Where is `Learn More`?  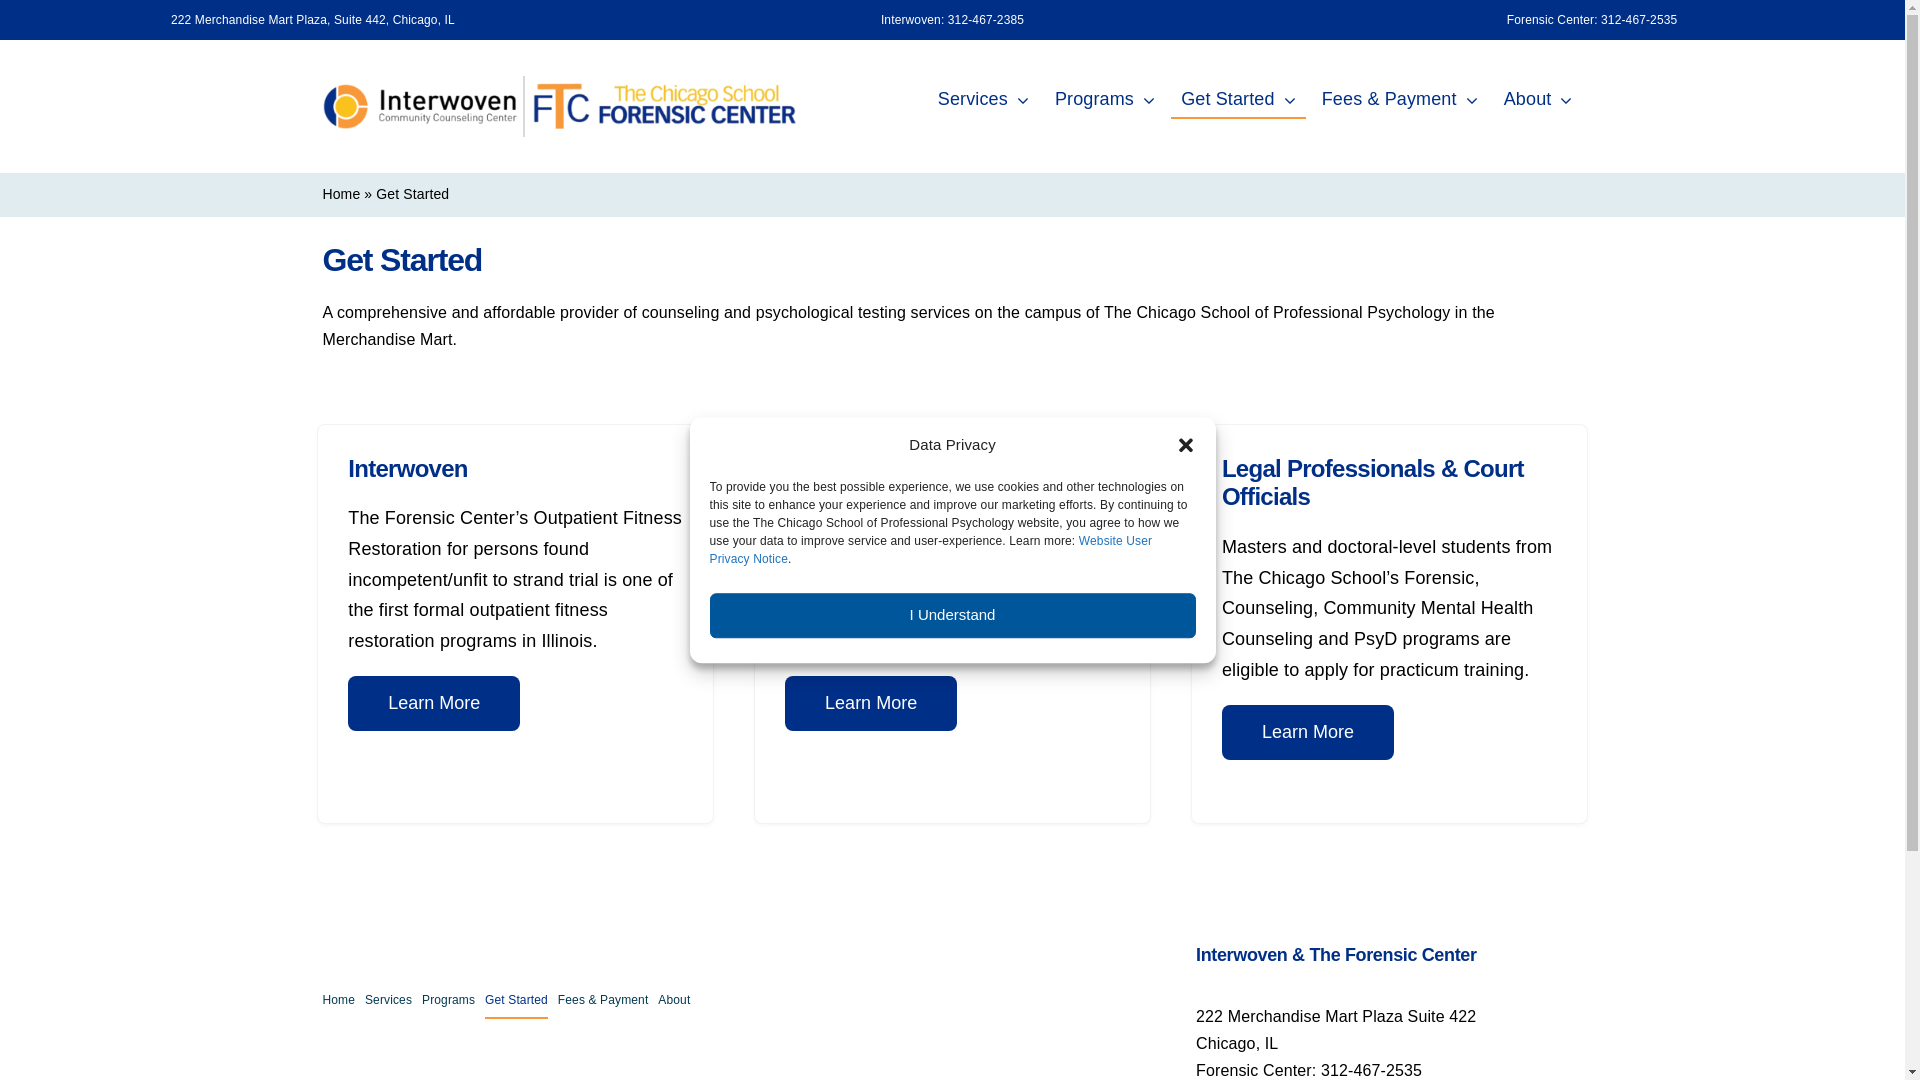
Learn More is located at coordinates (434, 704).